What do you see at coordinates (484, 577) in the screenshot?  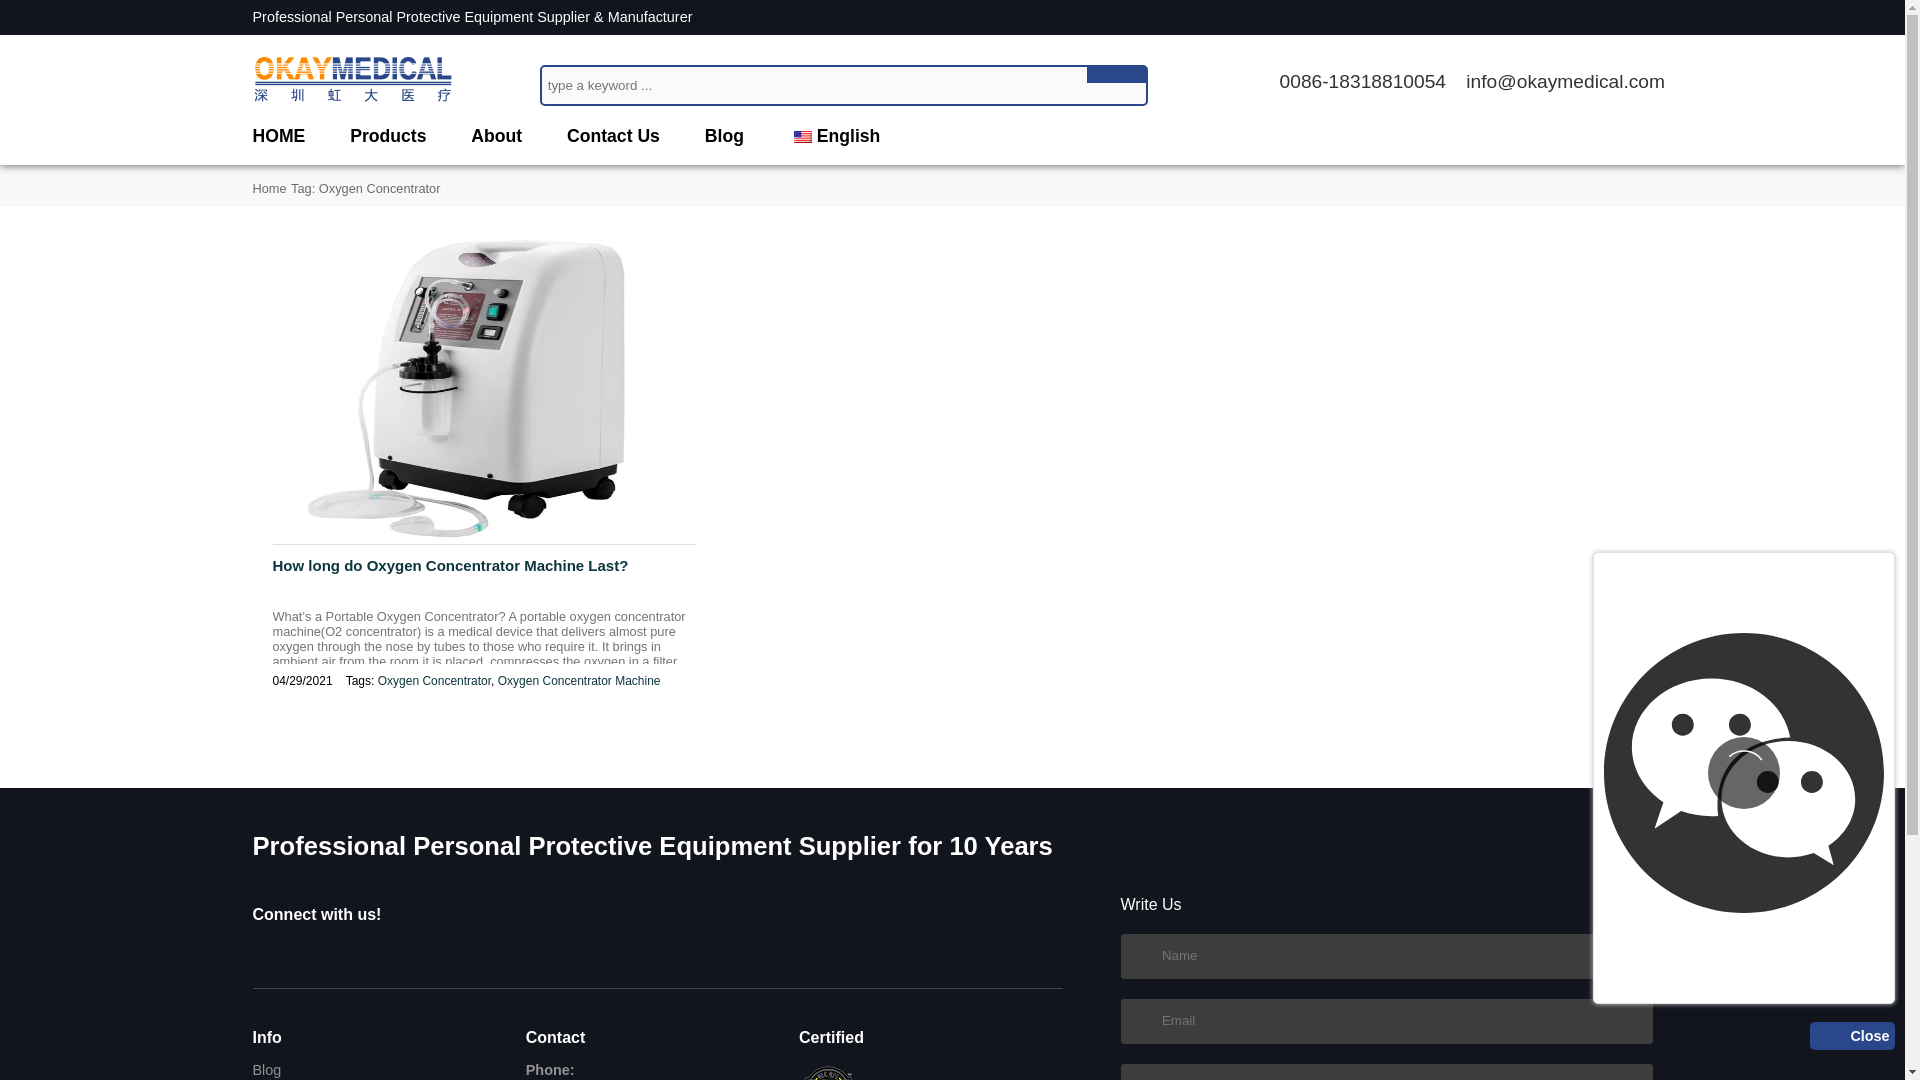 I see `How long do Oxygen Concentrator Machine Last?` at bounding box center [484, 577].